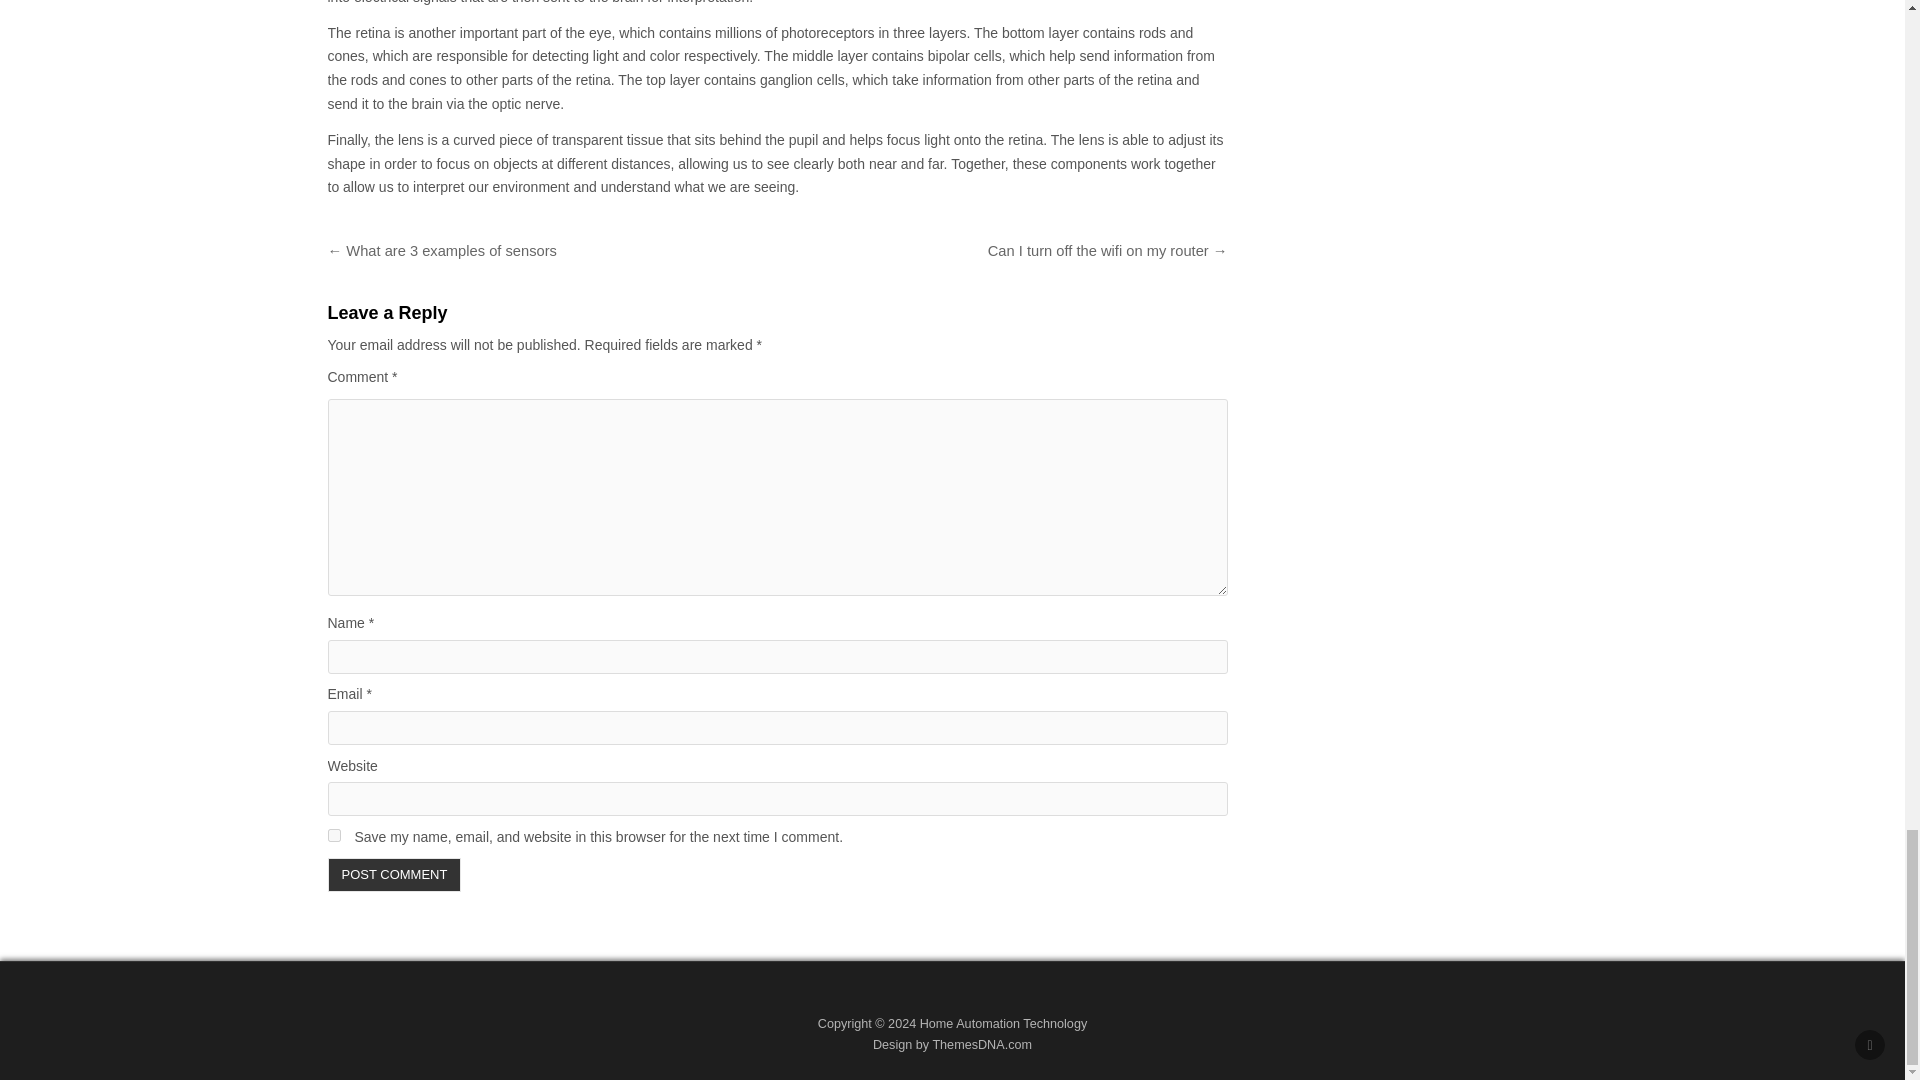 This screenshot has width=1920, height=1080. Describe the element at coordinates (395, 874) in the screenshot. I see `Post Comment` at that location.